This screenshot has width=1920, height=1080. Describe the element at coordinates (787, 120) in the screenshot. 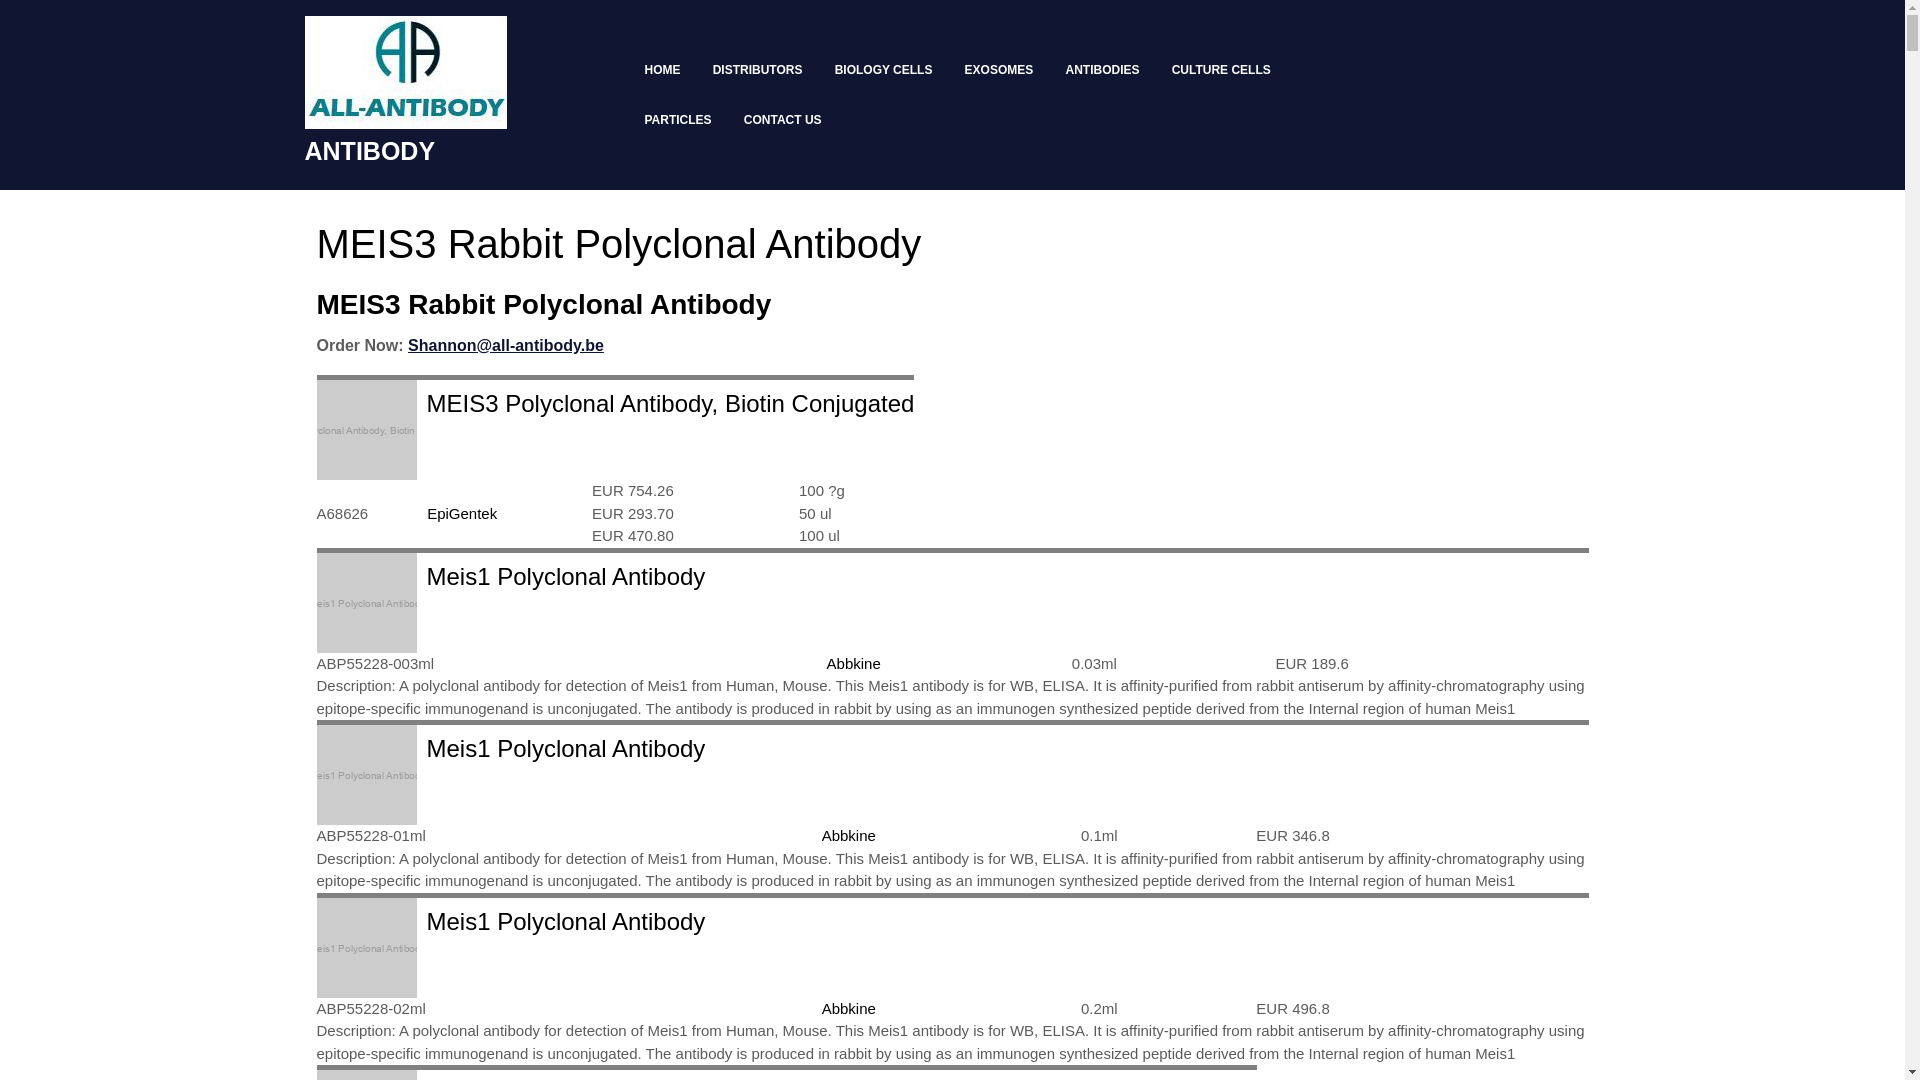

I see `CONTACT US` at that location.